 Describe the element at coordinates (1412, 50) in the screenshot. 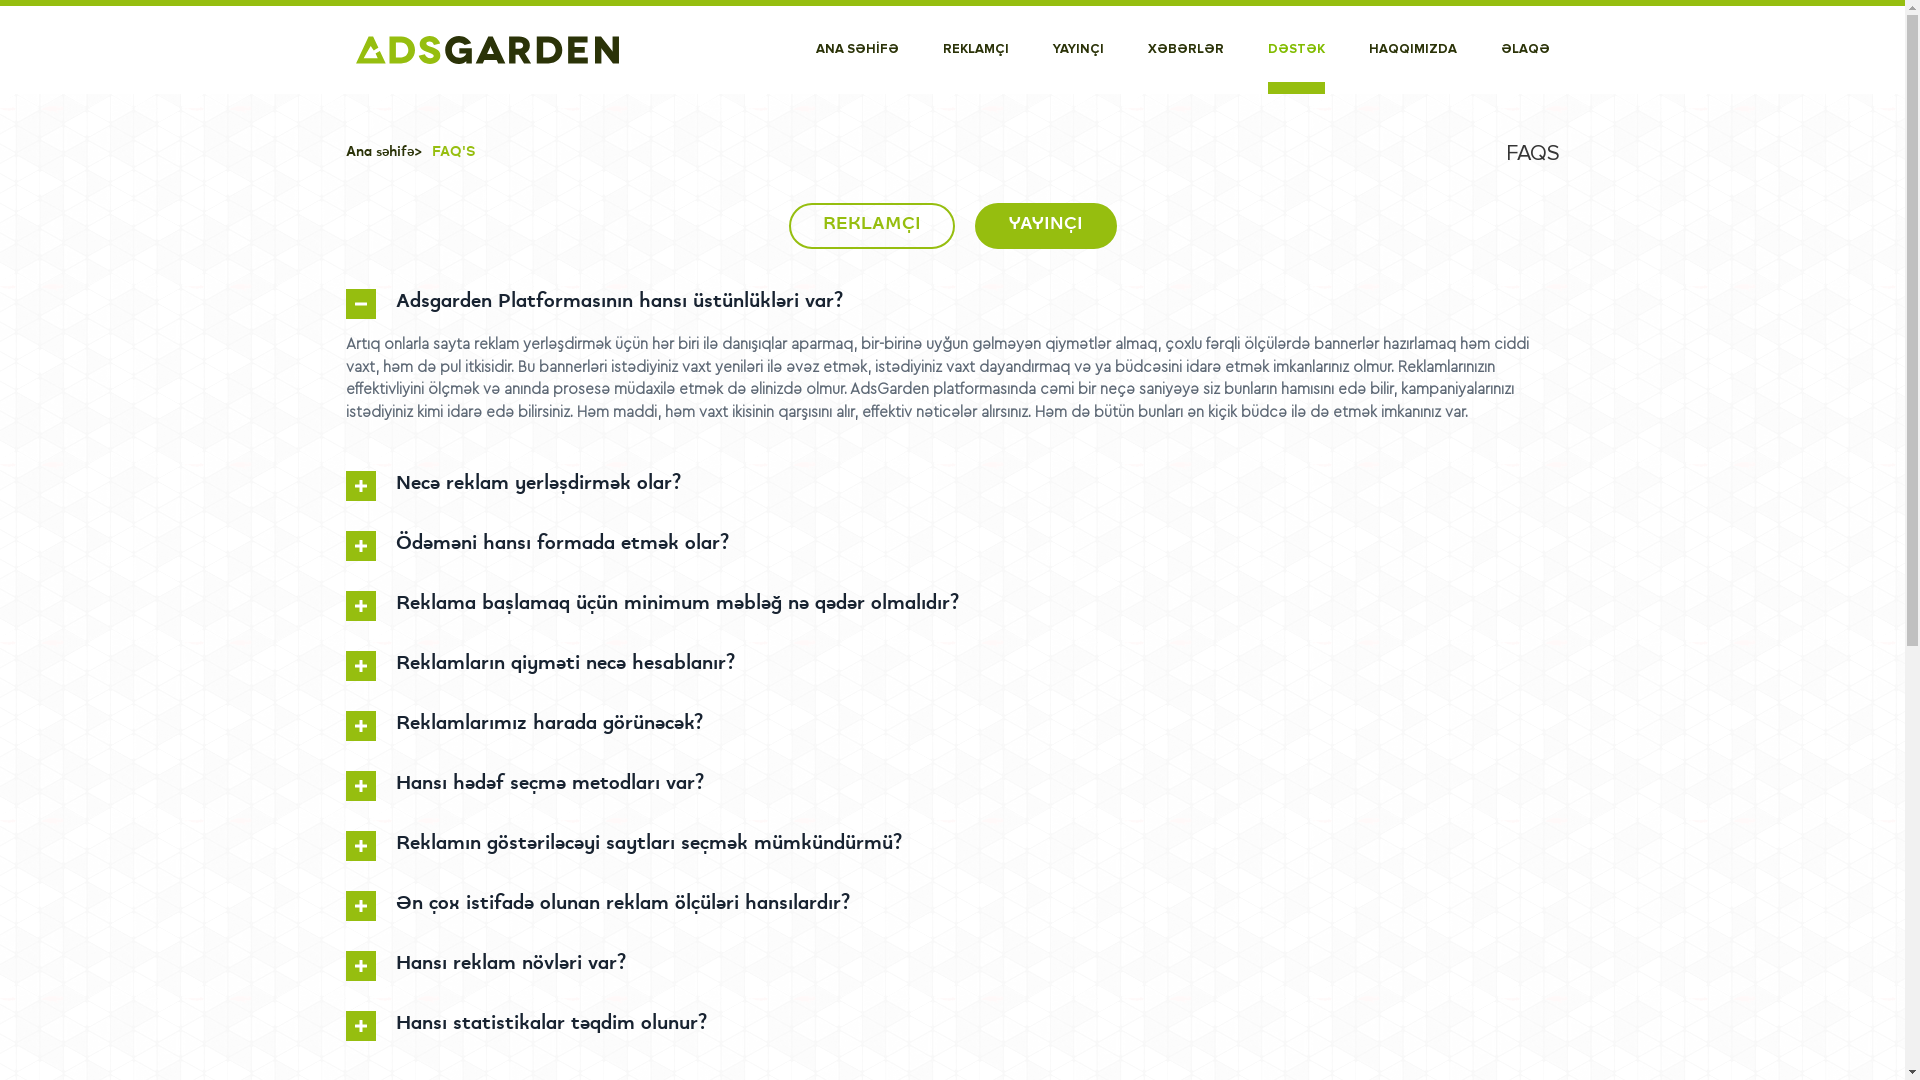

I see `HAQQIMIZDA` at that location.